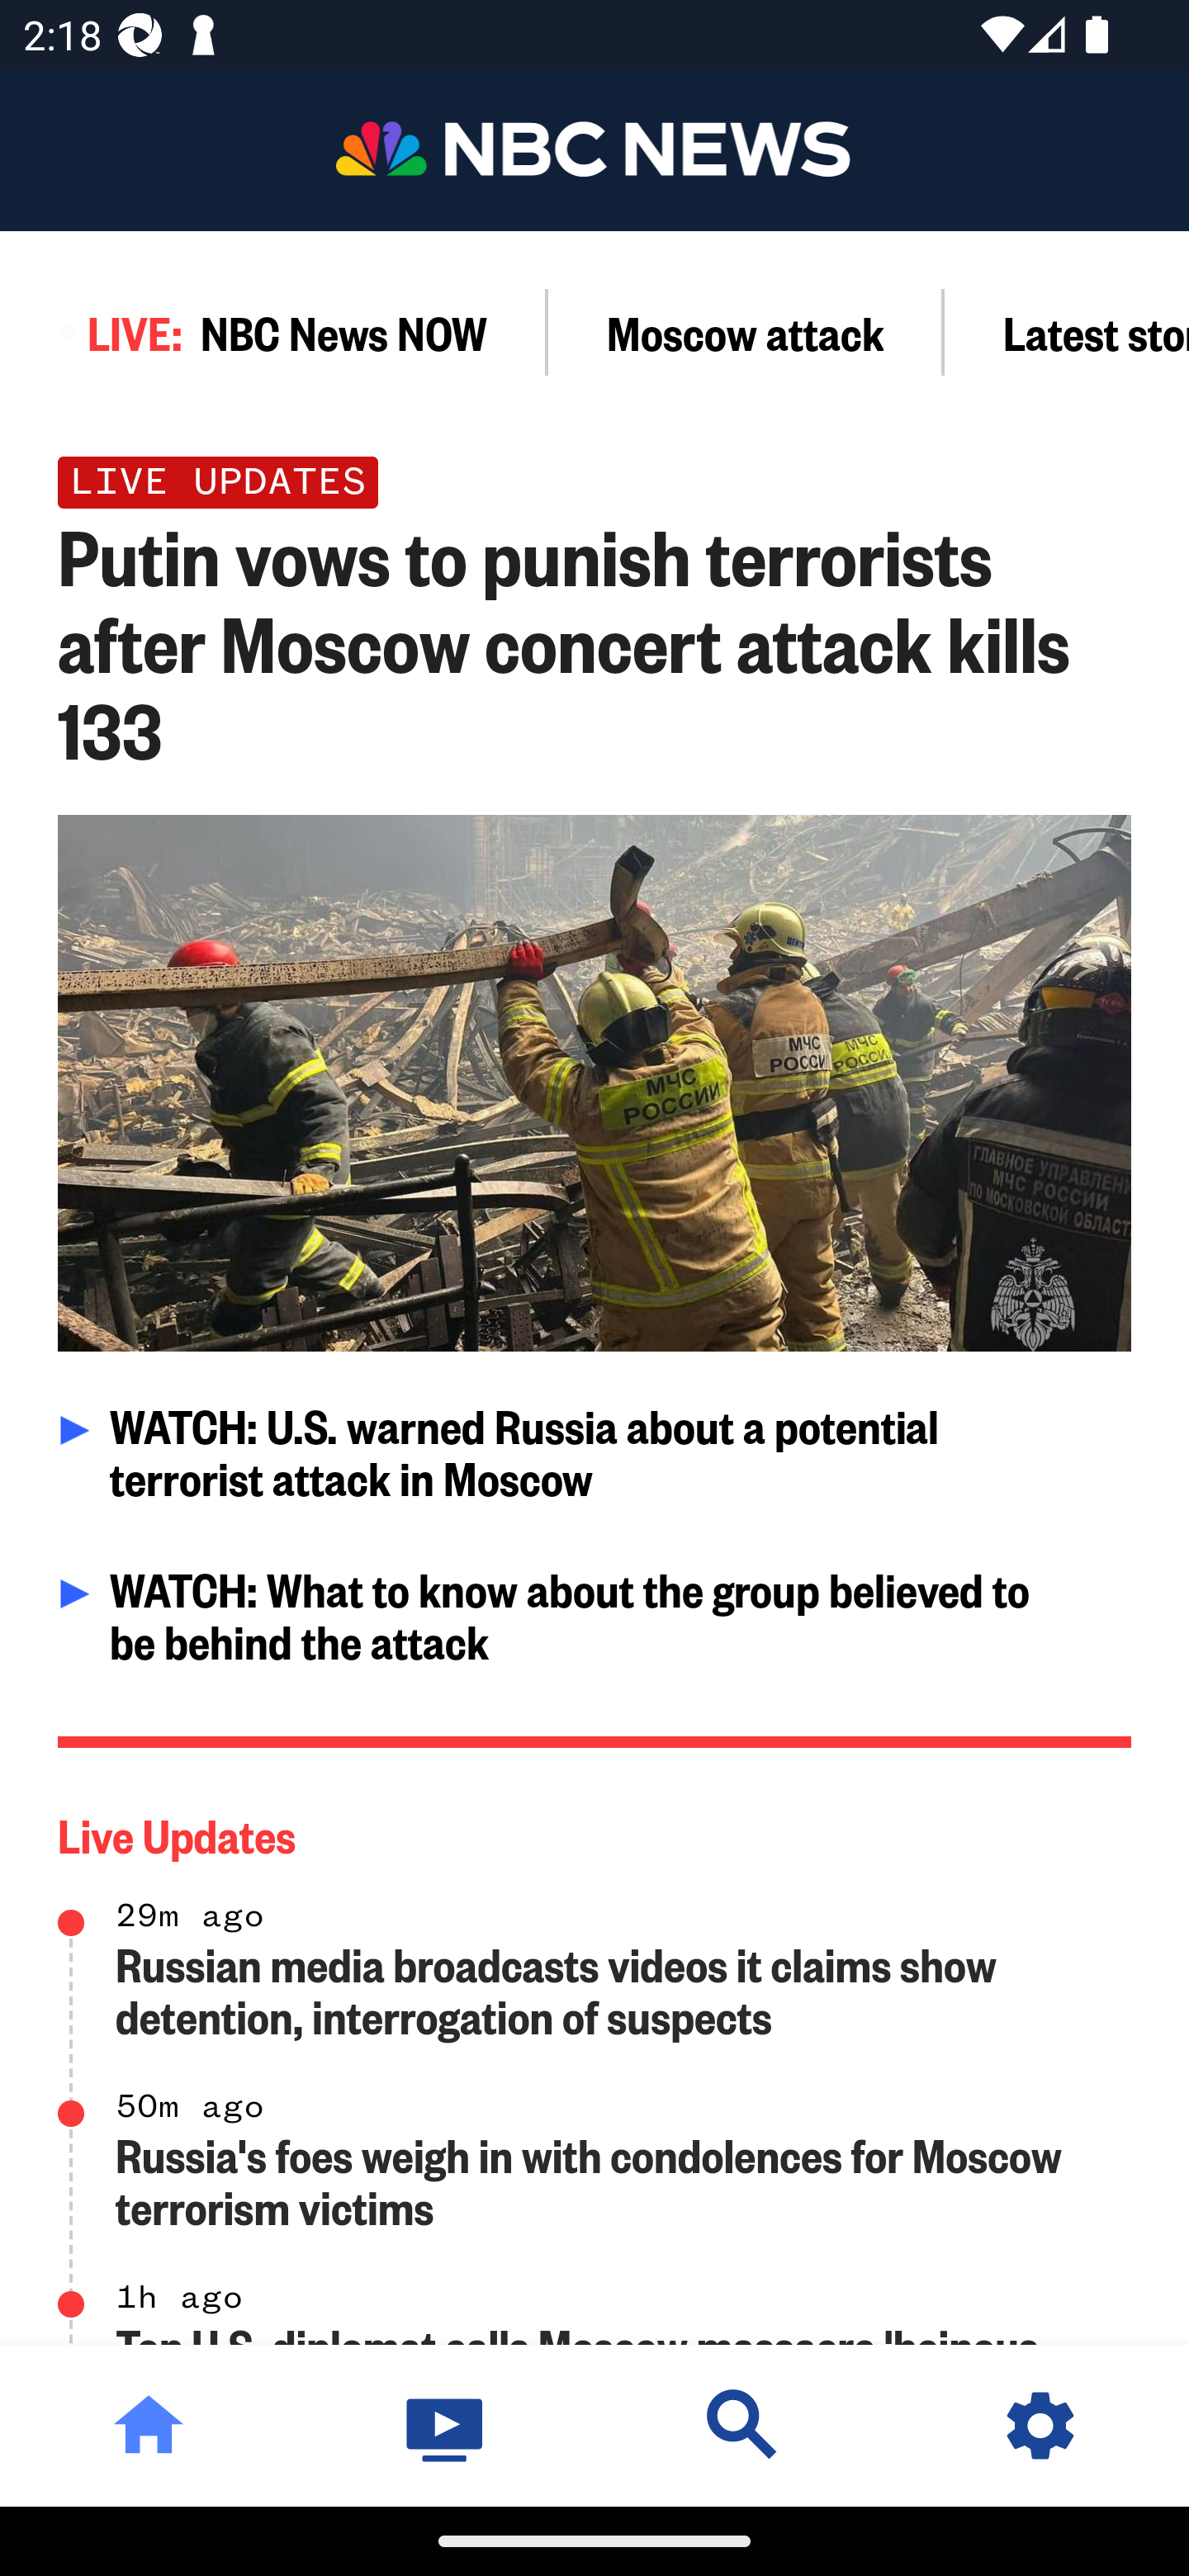  What do you see at coordinates (746, 332) in the screenshot?
I see `Moscow attack` at bounding box center [746, 332].